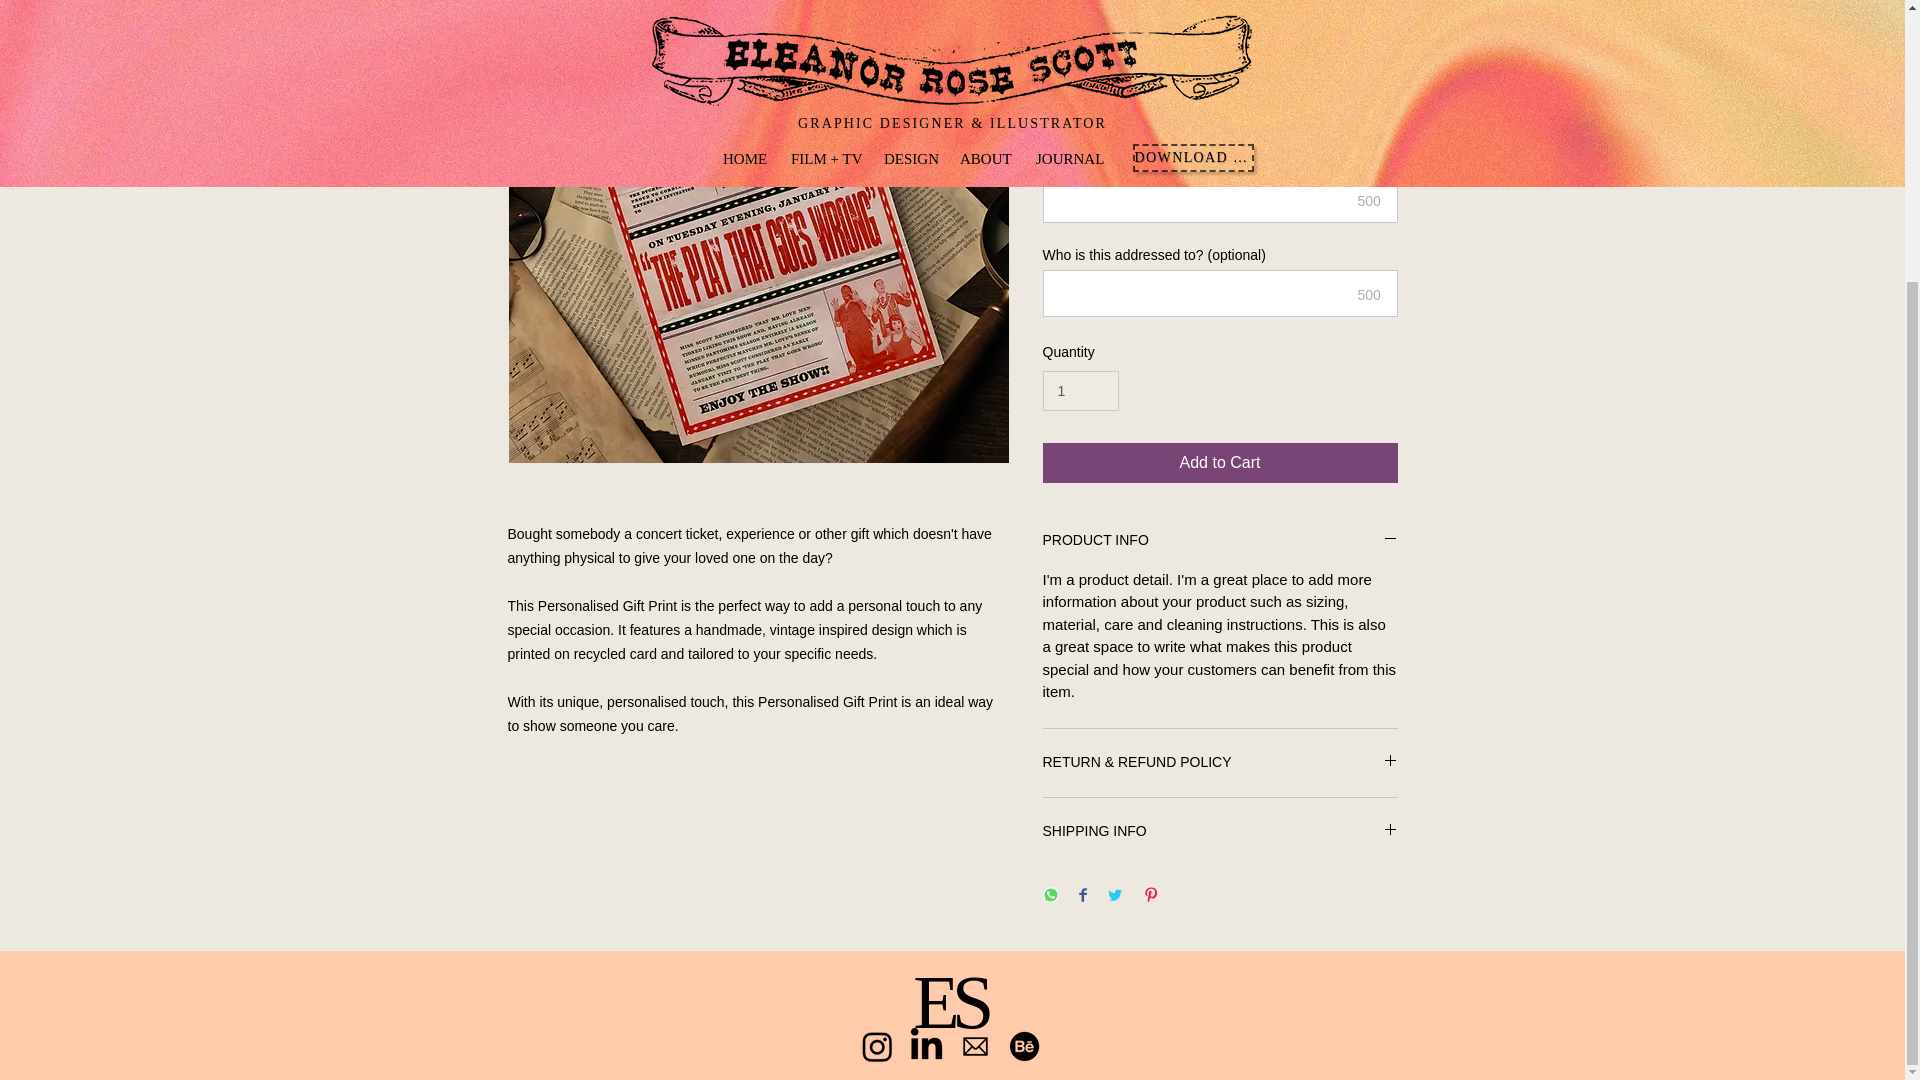  I want to click on PRODUCT INFO, so click(1220, 541).